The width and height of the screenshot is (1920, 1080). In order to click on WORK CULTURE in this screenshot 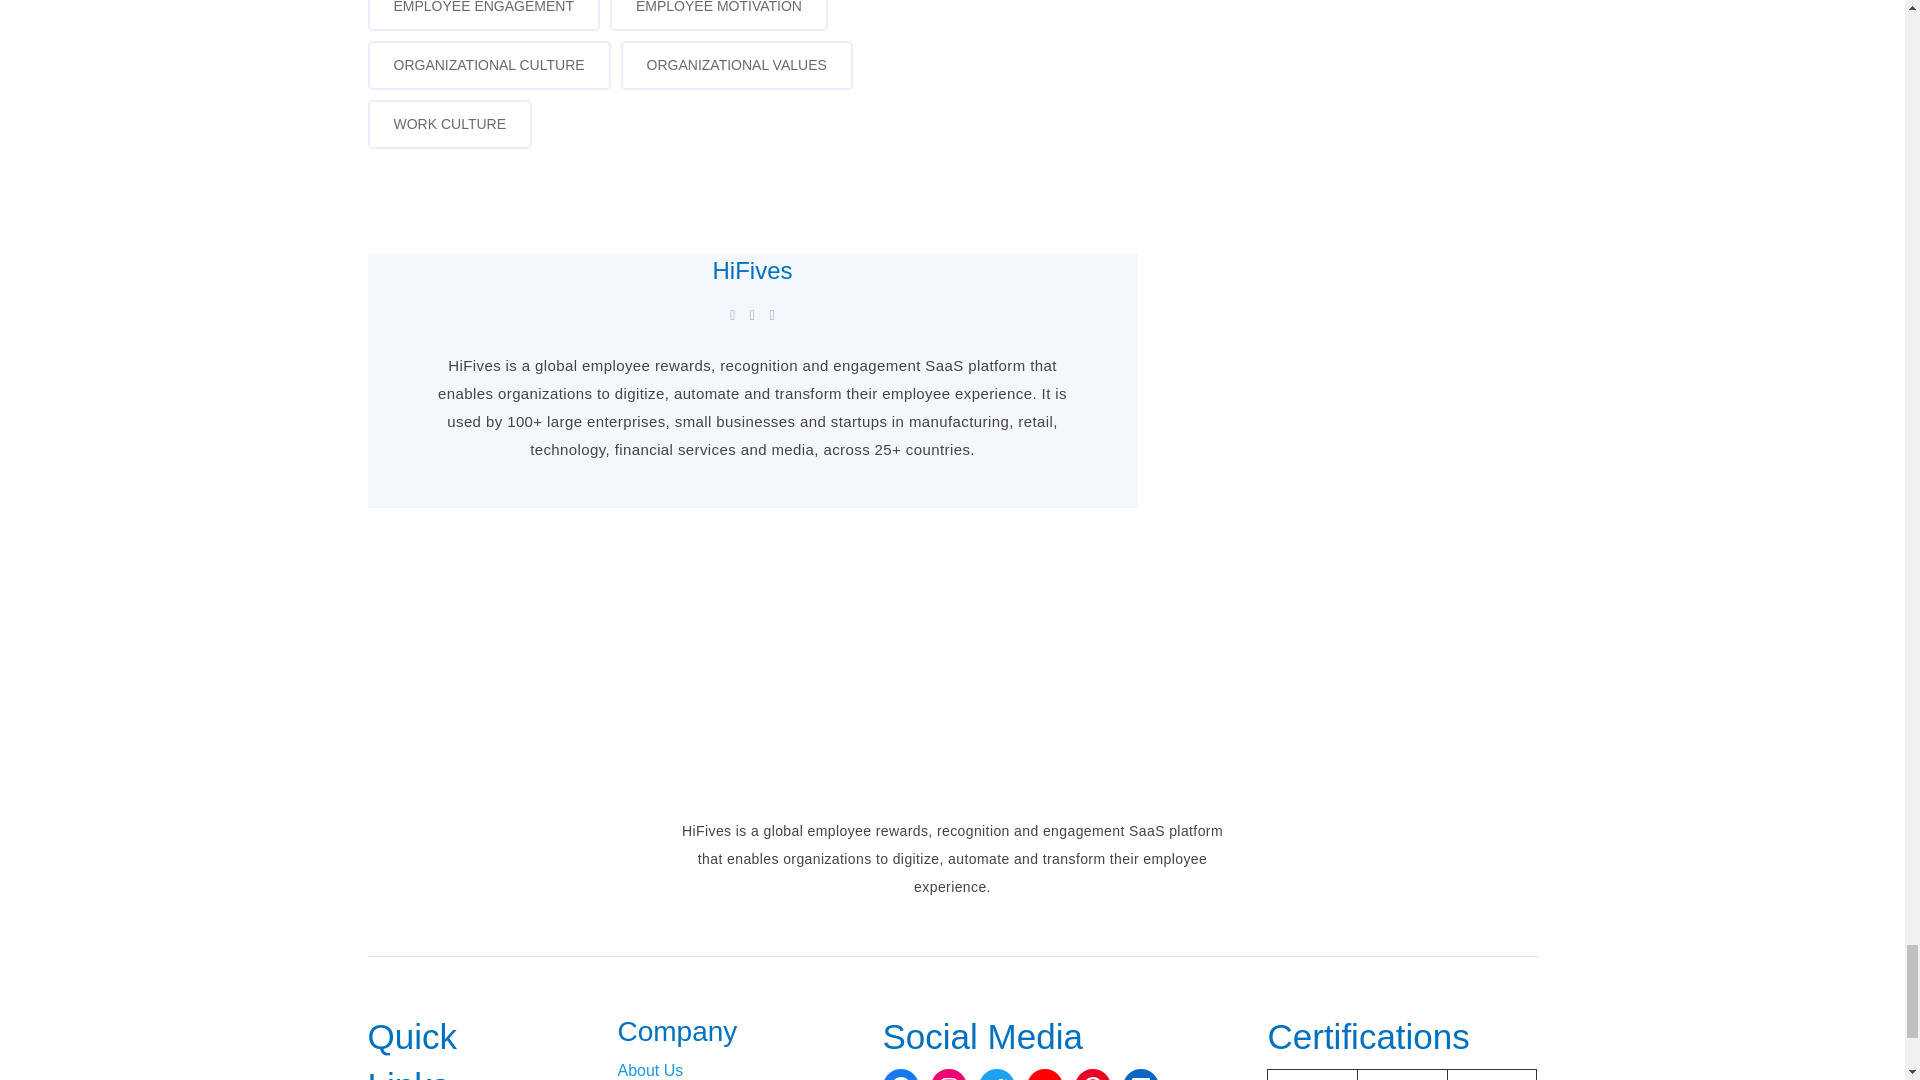, I will do `click(450, 124)`.